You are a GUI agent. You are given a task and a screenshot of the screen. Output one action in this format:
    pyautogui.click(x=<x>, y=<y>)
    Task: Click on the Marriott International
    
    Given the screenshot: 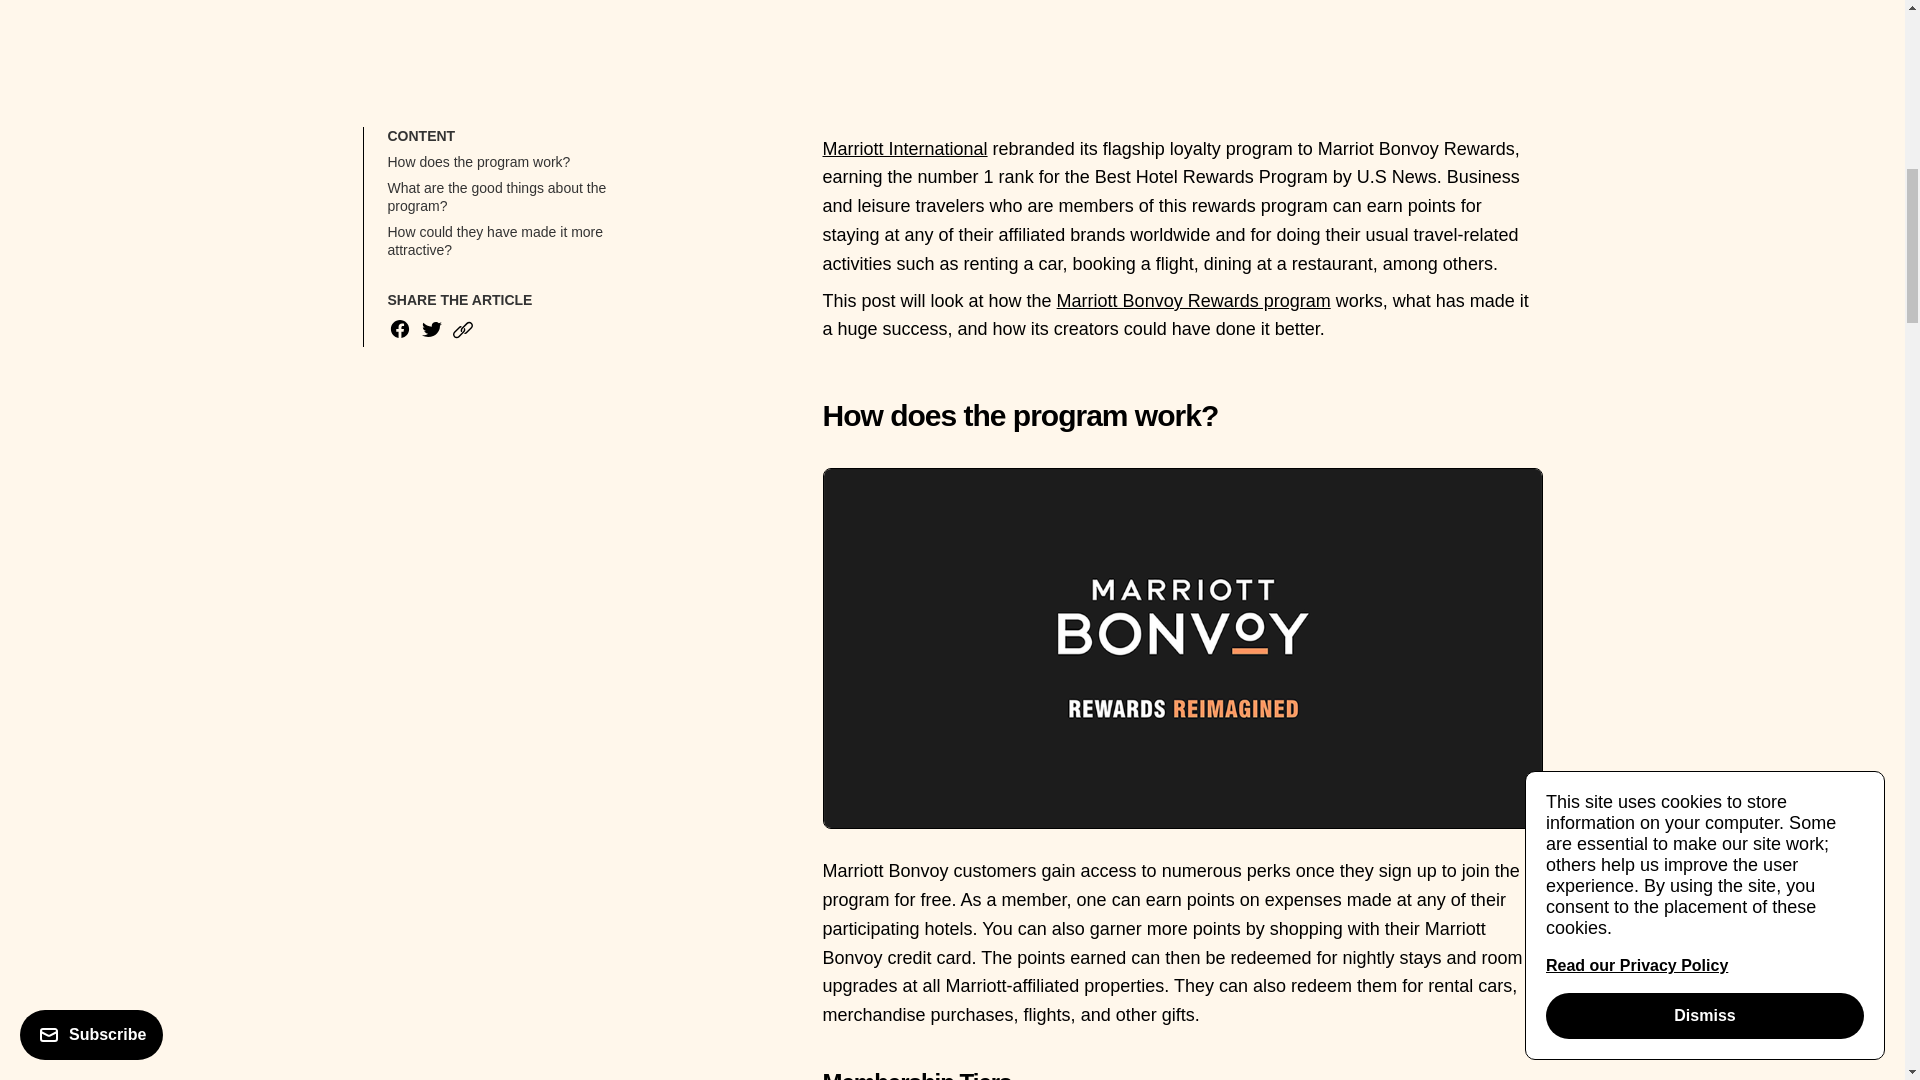 What is the action you would take?
    pyautogui.click(x=904, y=148)
    